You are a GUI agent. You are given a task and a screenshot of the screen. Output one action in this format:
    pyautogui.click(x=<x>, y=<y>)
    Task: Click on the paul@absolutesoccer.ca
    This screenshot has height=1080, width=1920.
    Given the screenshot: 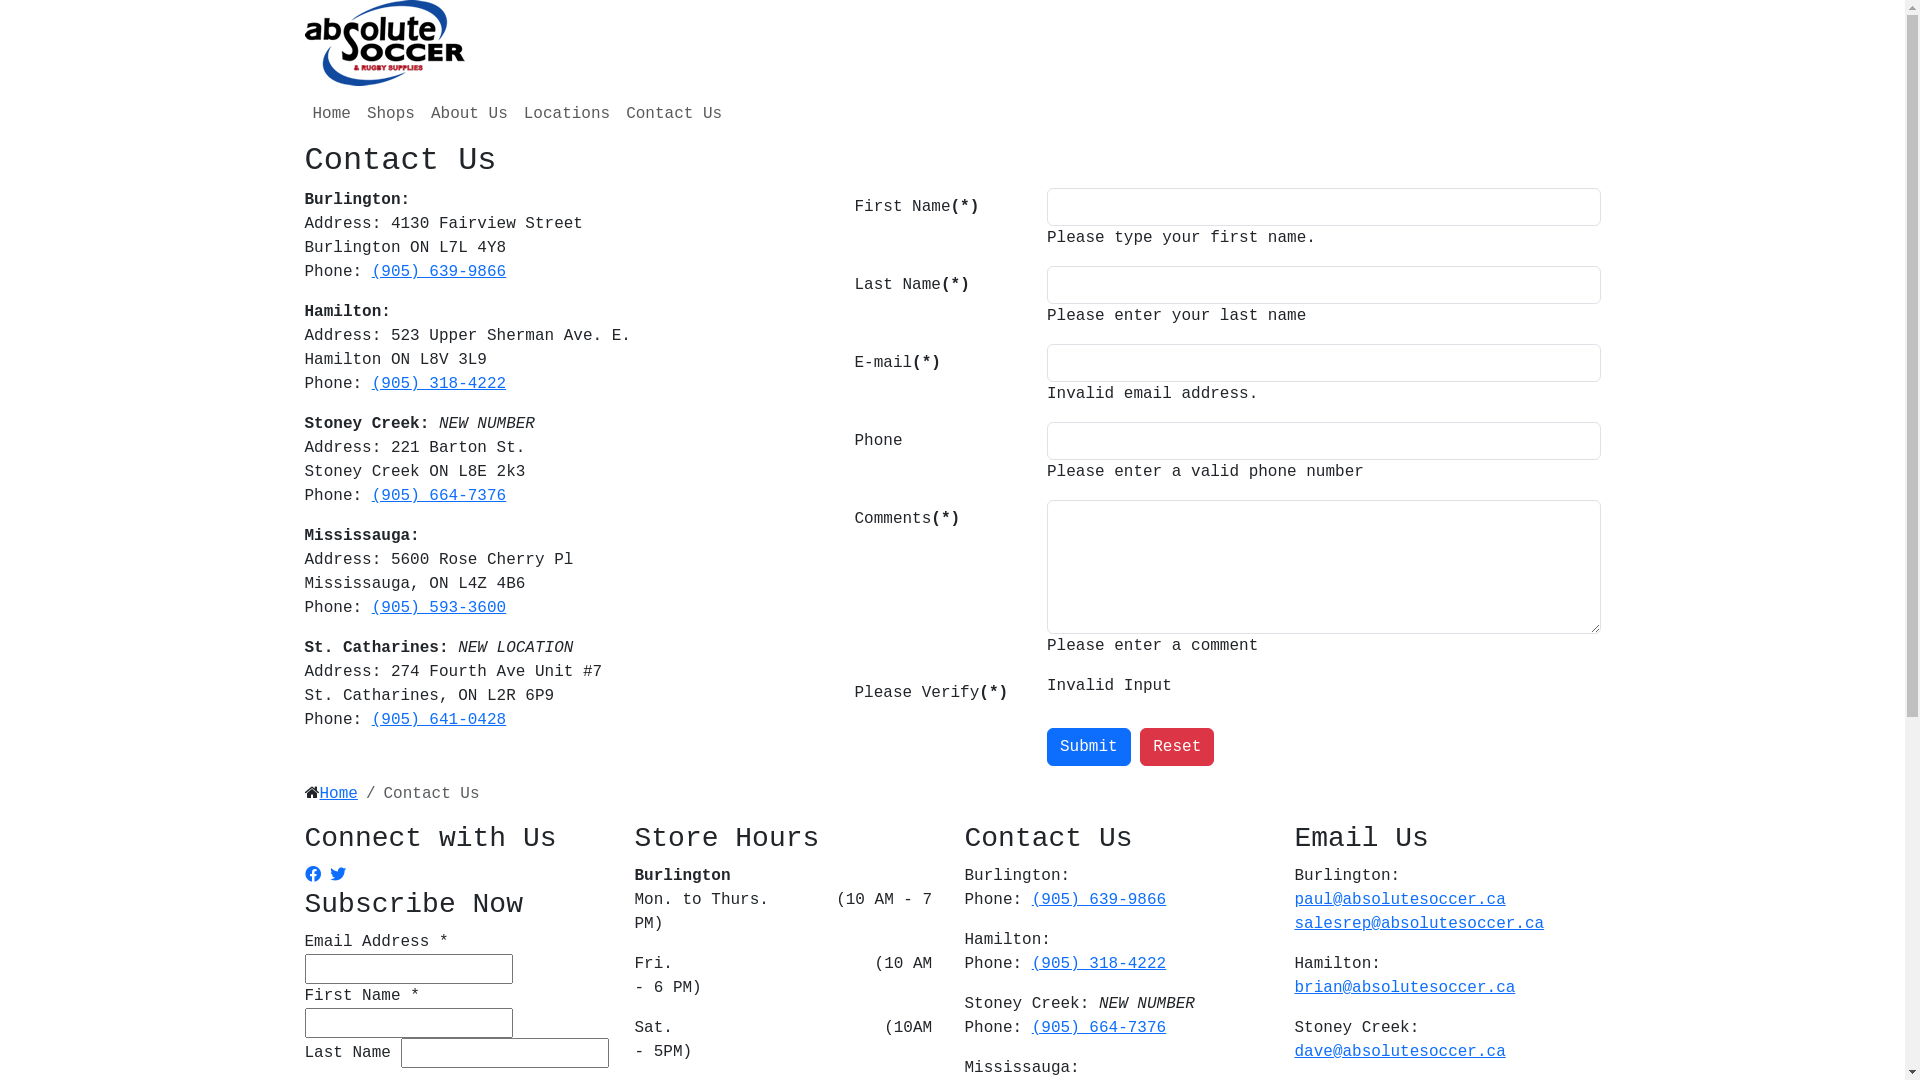 What is the action you would take?
    pyautogui.click(x=1400, y=900)
    